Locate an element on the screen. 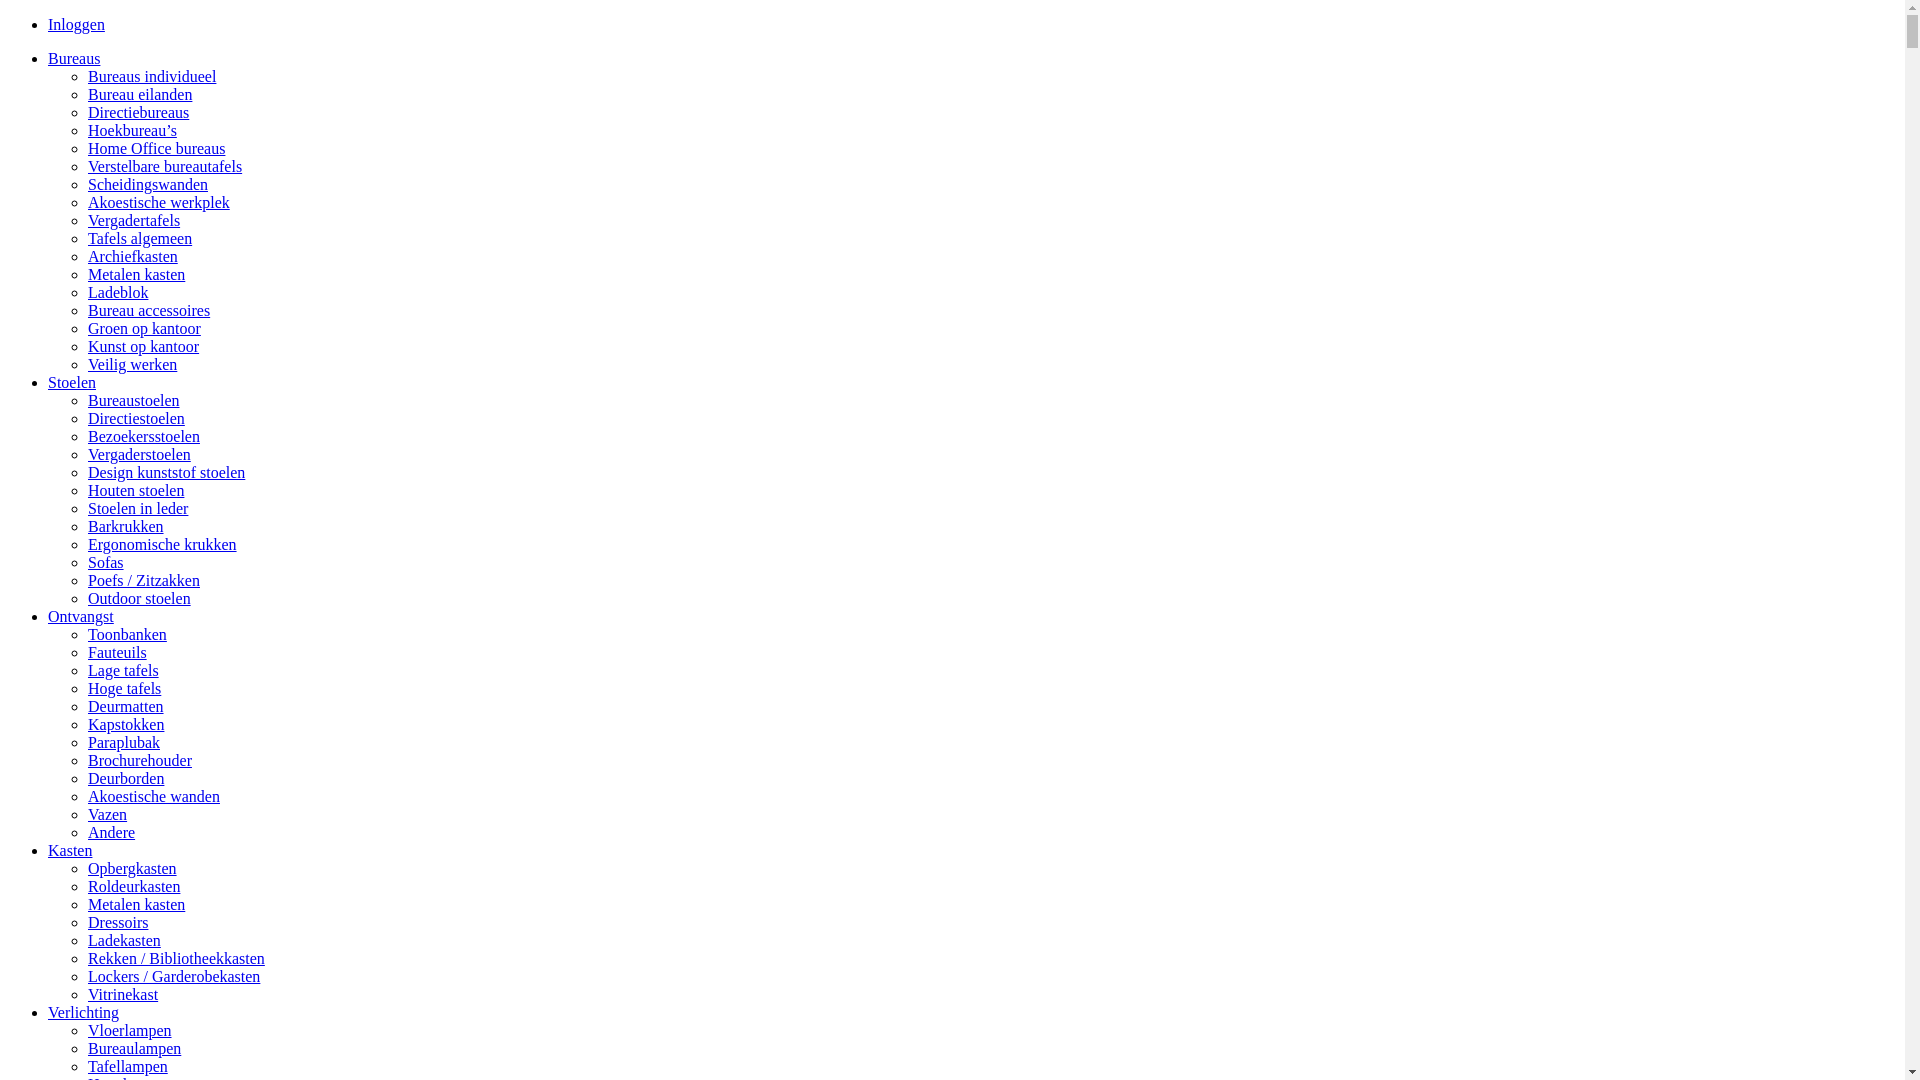 The height and width of the screenshot is (1080, 1920). Lockers / Garderobekasten is located at coordinates (174, 976).